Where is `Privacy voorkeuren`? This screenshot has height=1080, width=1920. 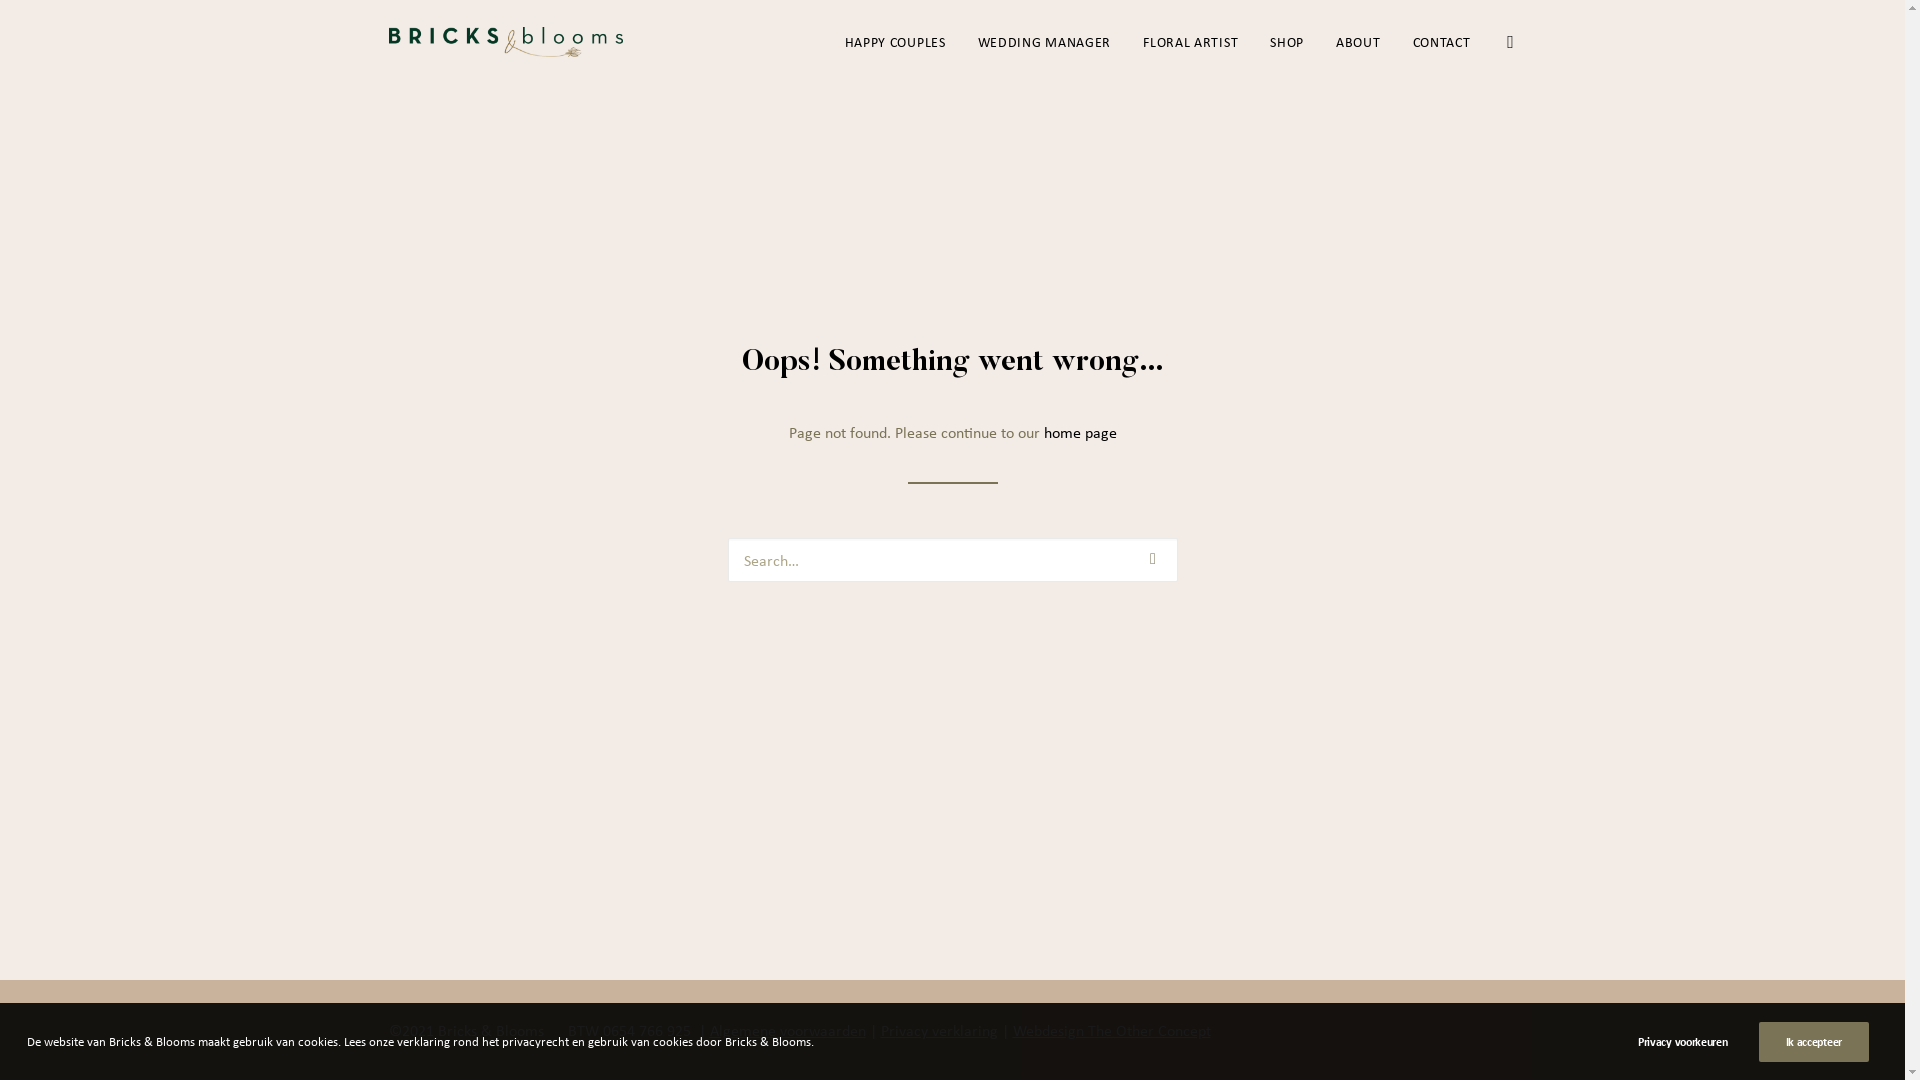
Privacy voorkeuren is located at coordinates (1696, 1042).